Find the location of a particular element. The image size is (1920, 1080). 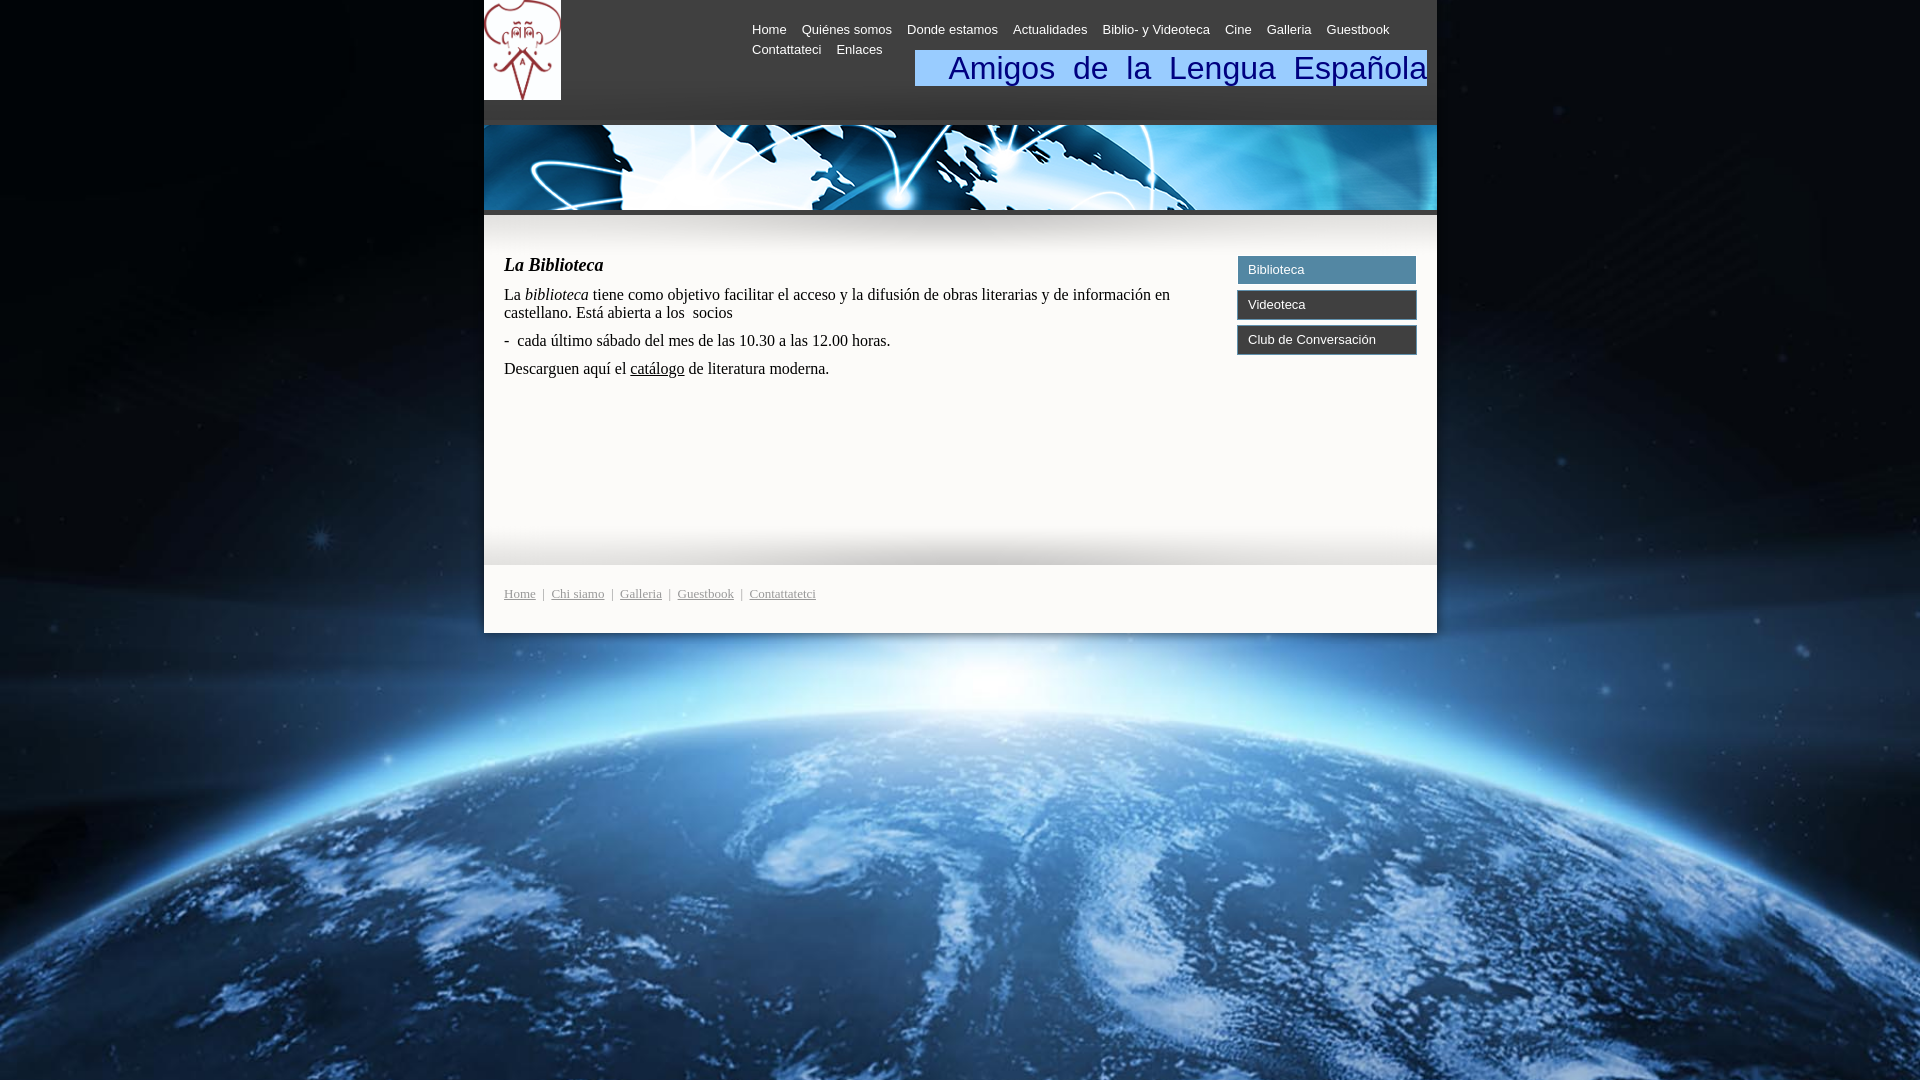

Enlaces is located at coordinates (859, 50).